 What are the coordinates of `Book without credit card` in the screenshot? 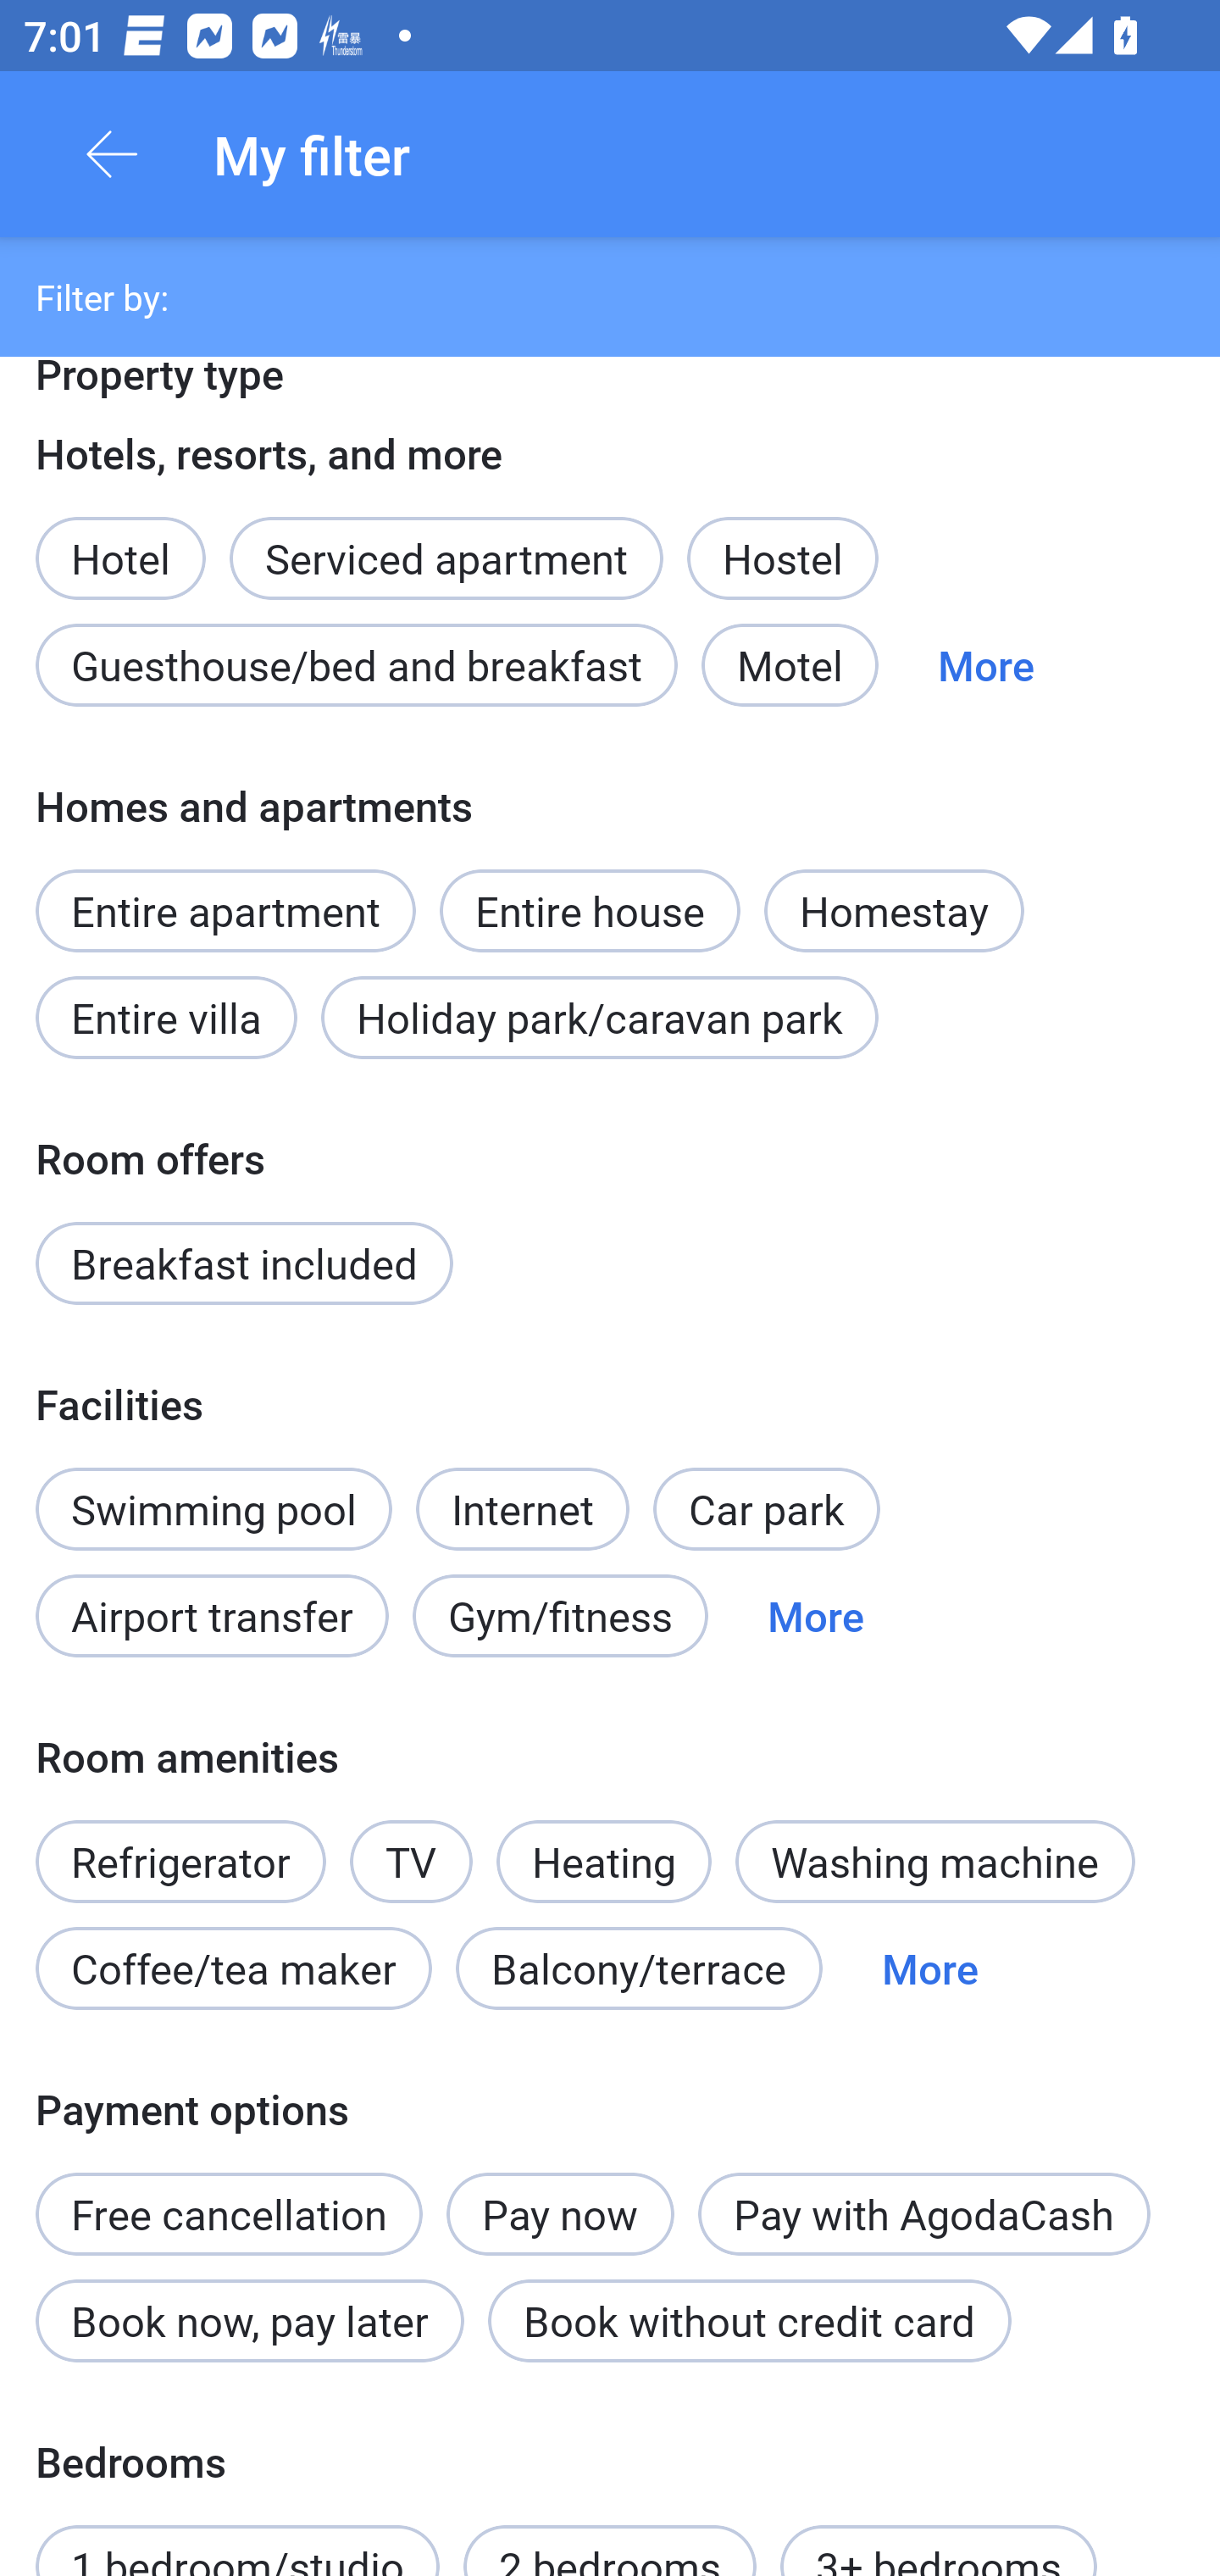 It's located at (749, 2320).